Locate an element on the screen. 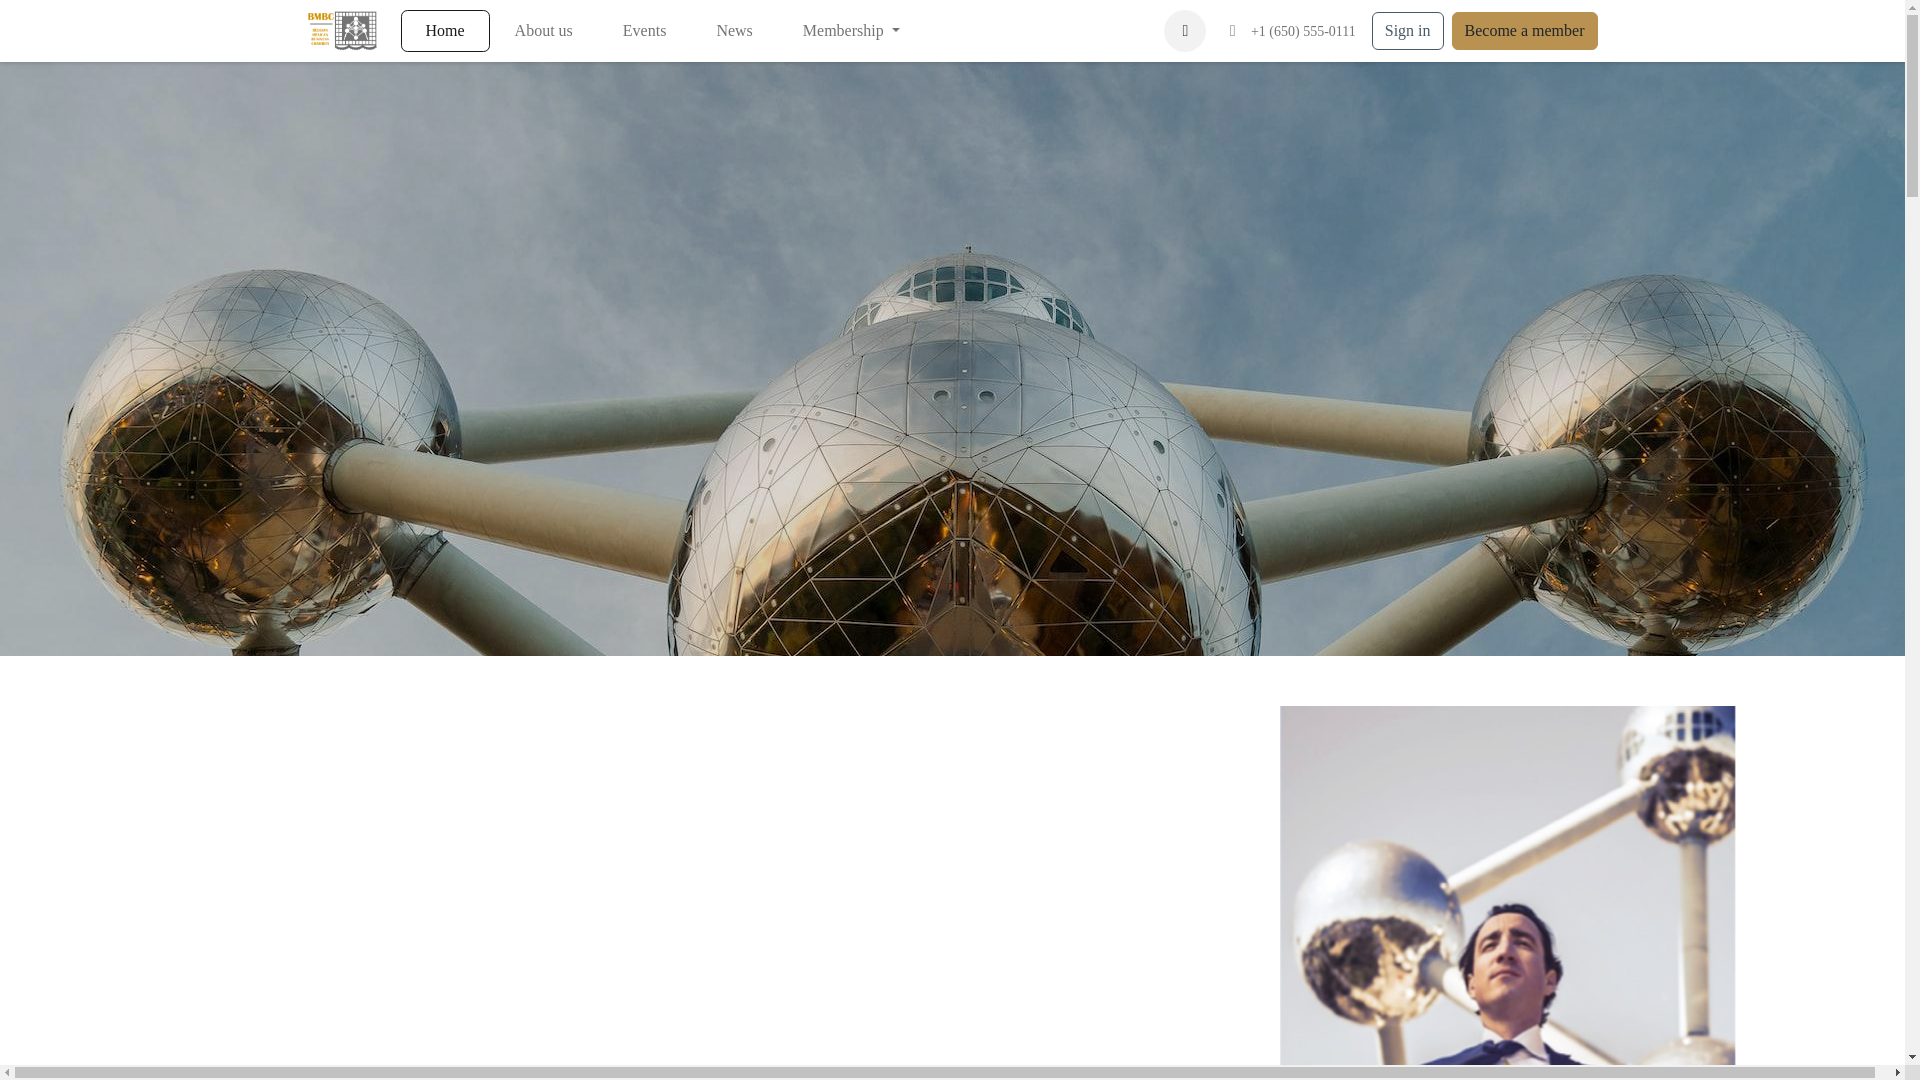 Image resolution: width=1920 pixels, height=1080 pixels. Events is located at coordinates (644, 30).